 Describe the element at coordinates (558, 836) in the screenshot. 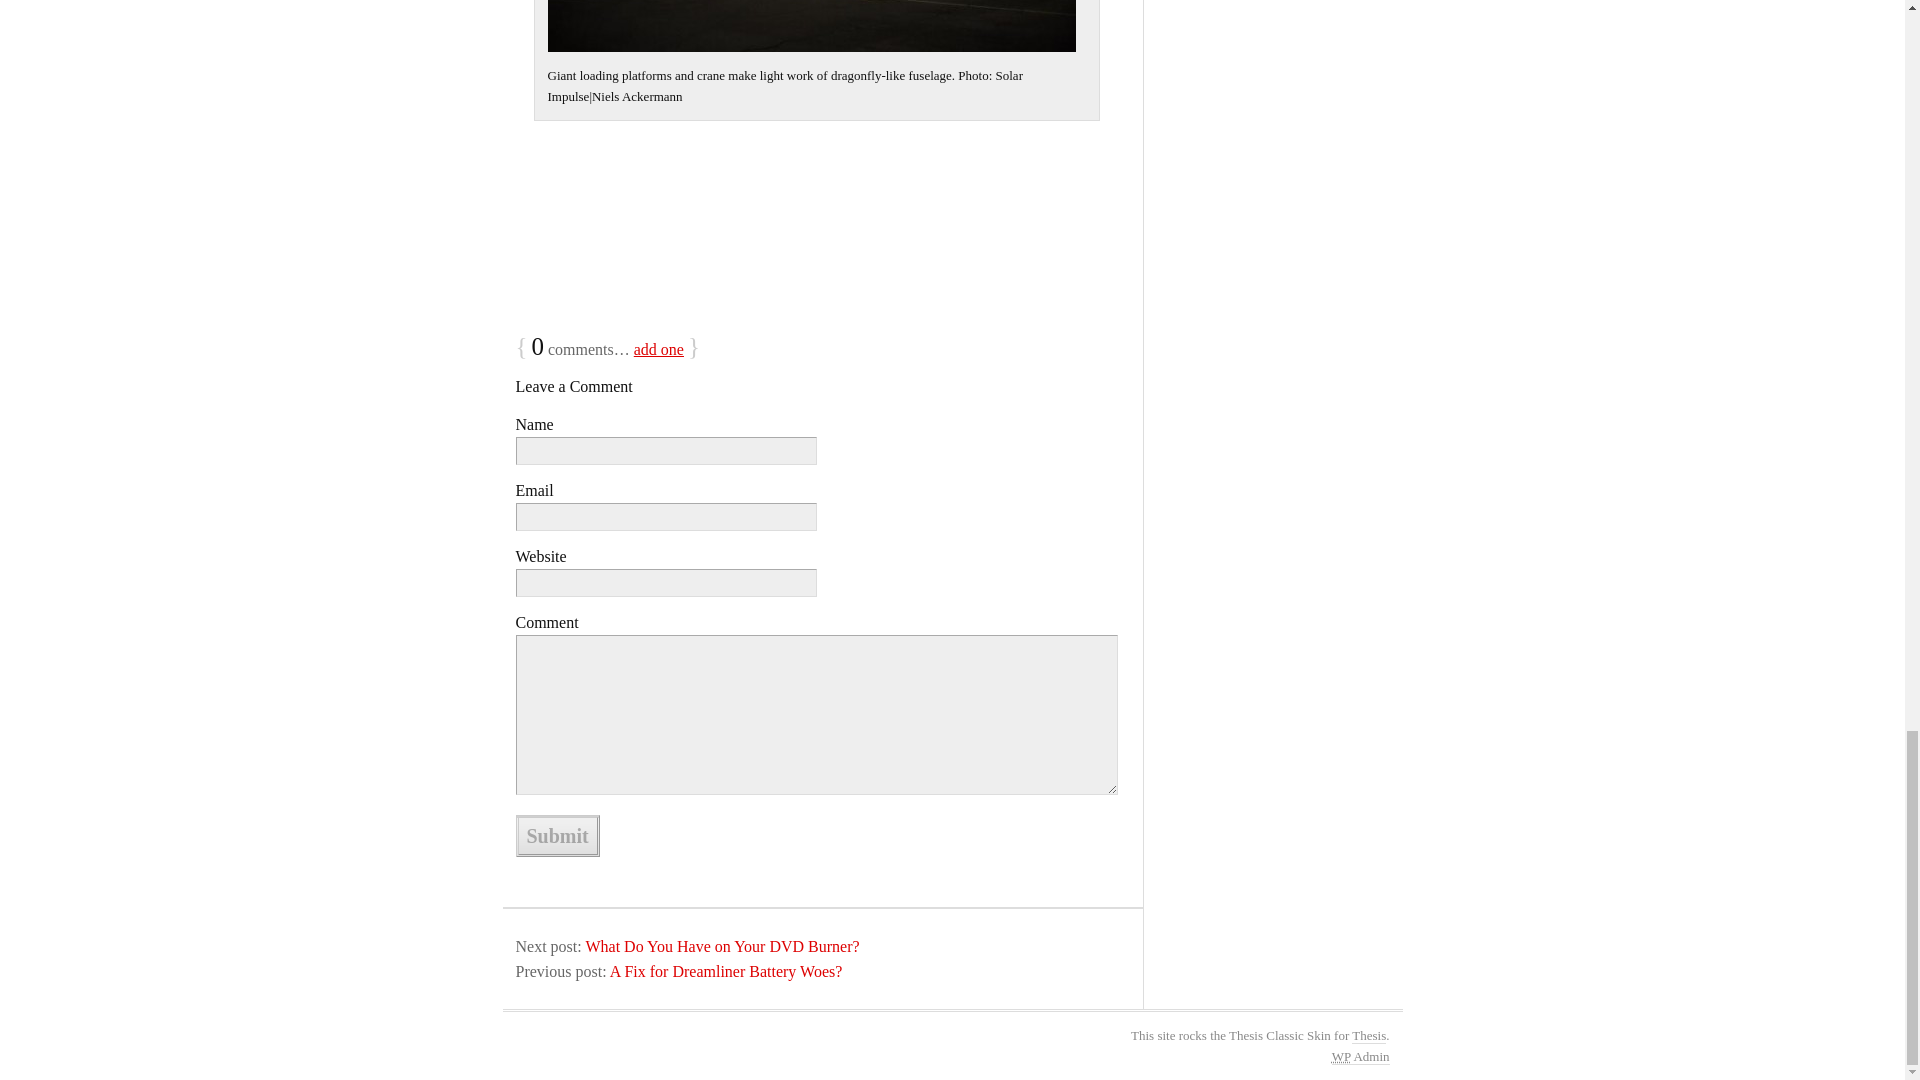

I see `Submit` at that location.